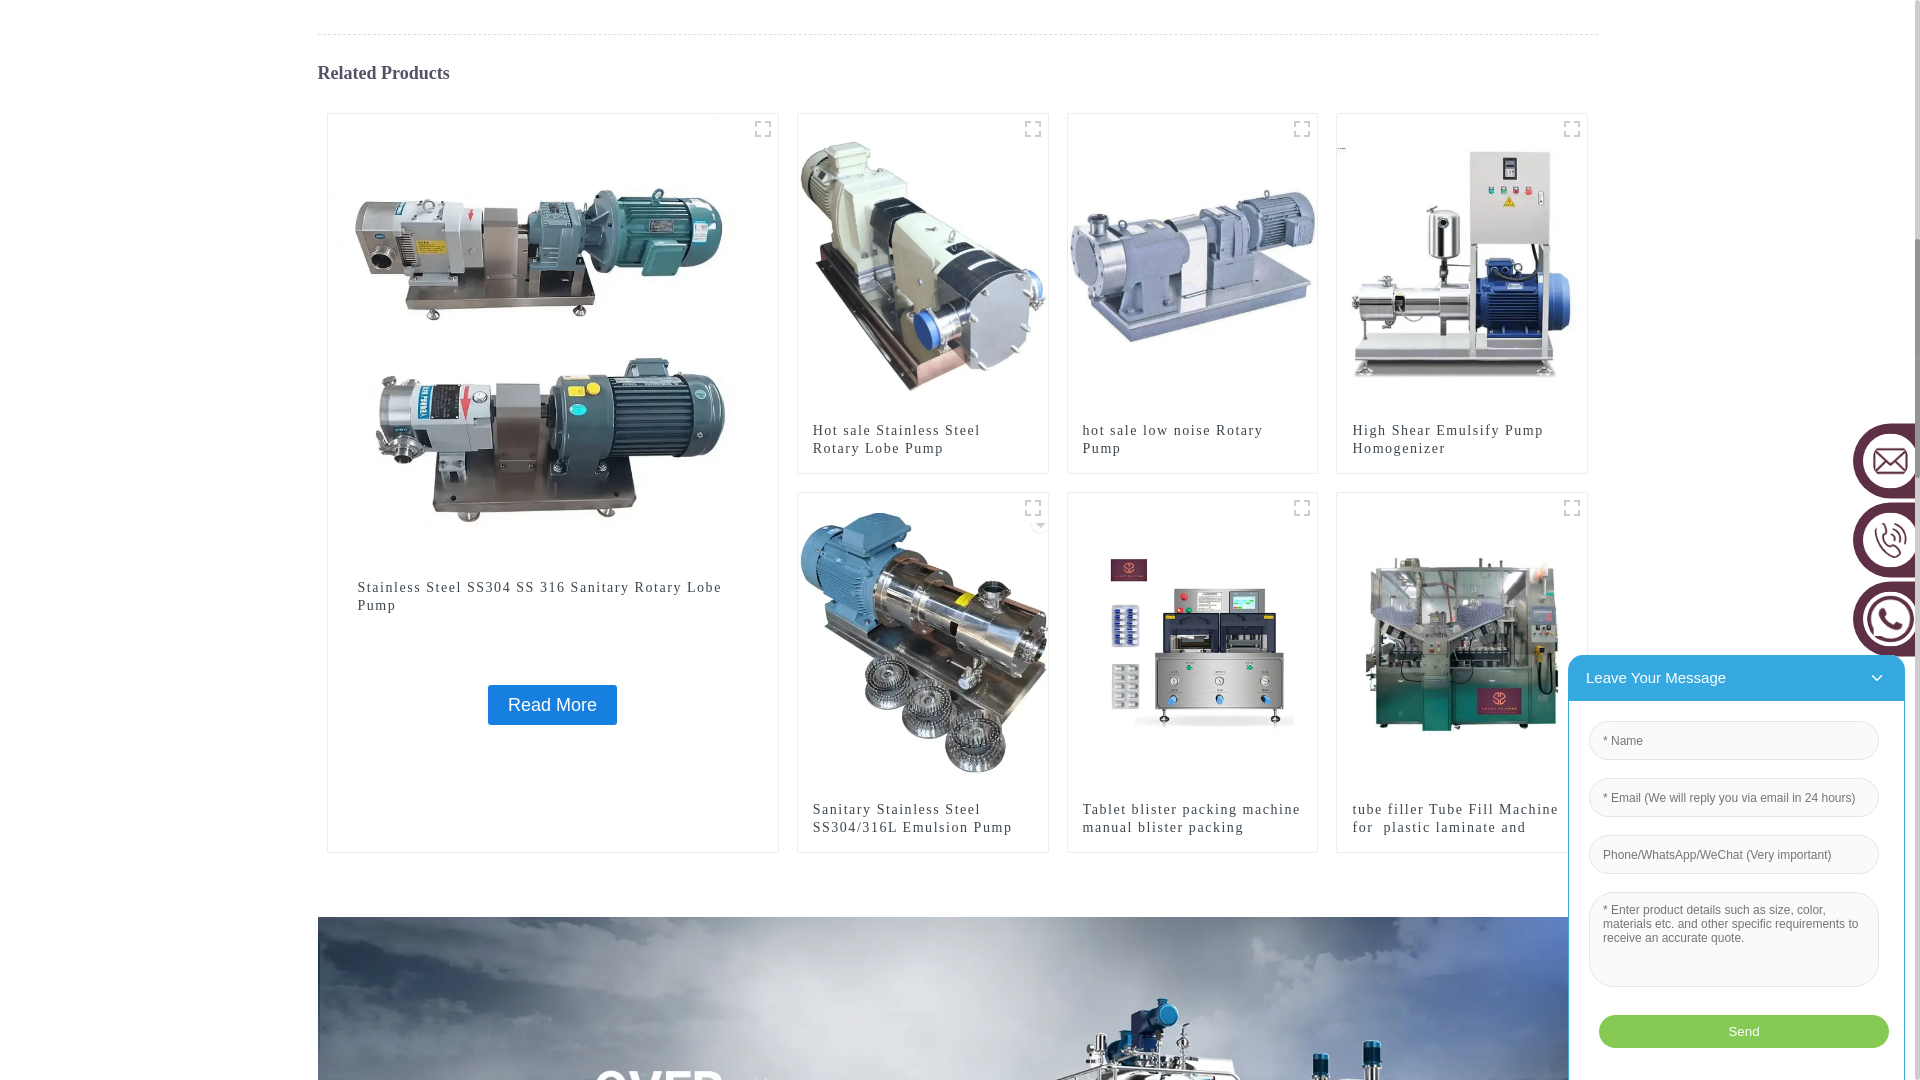 The width and height of the screenshot is (1920, 1080). Describe the element at coordinates (923, 264) in the screenshot. I see `Hot sale Stainless Steel Rotary Lobe Pump` at that location.